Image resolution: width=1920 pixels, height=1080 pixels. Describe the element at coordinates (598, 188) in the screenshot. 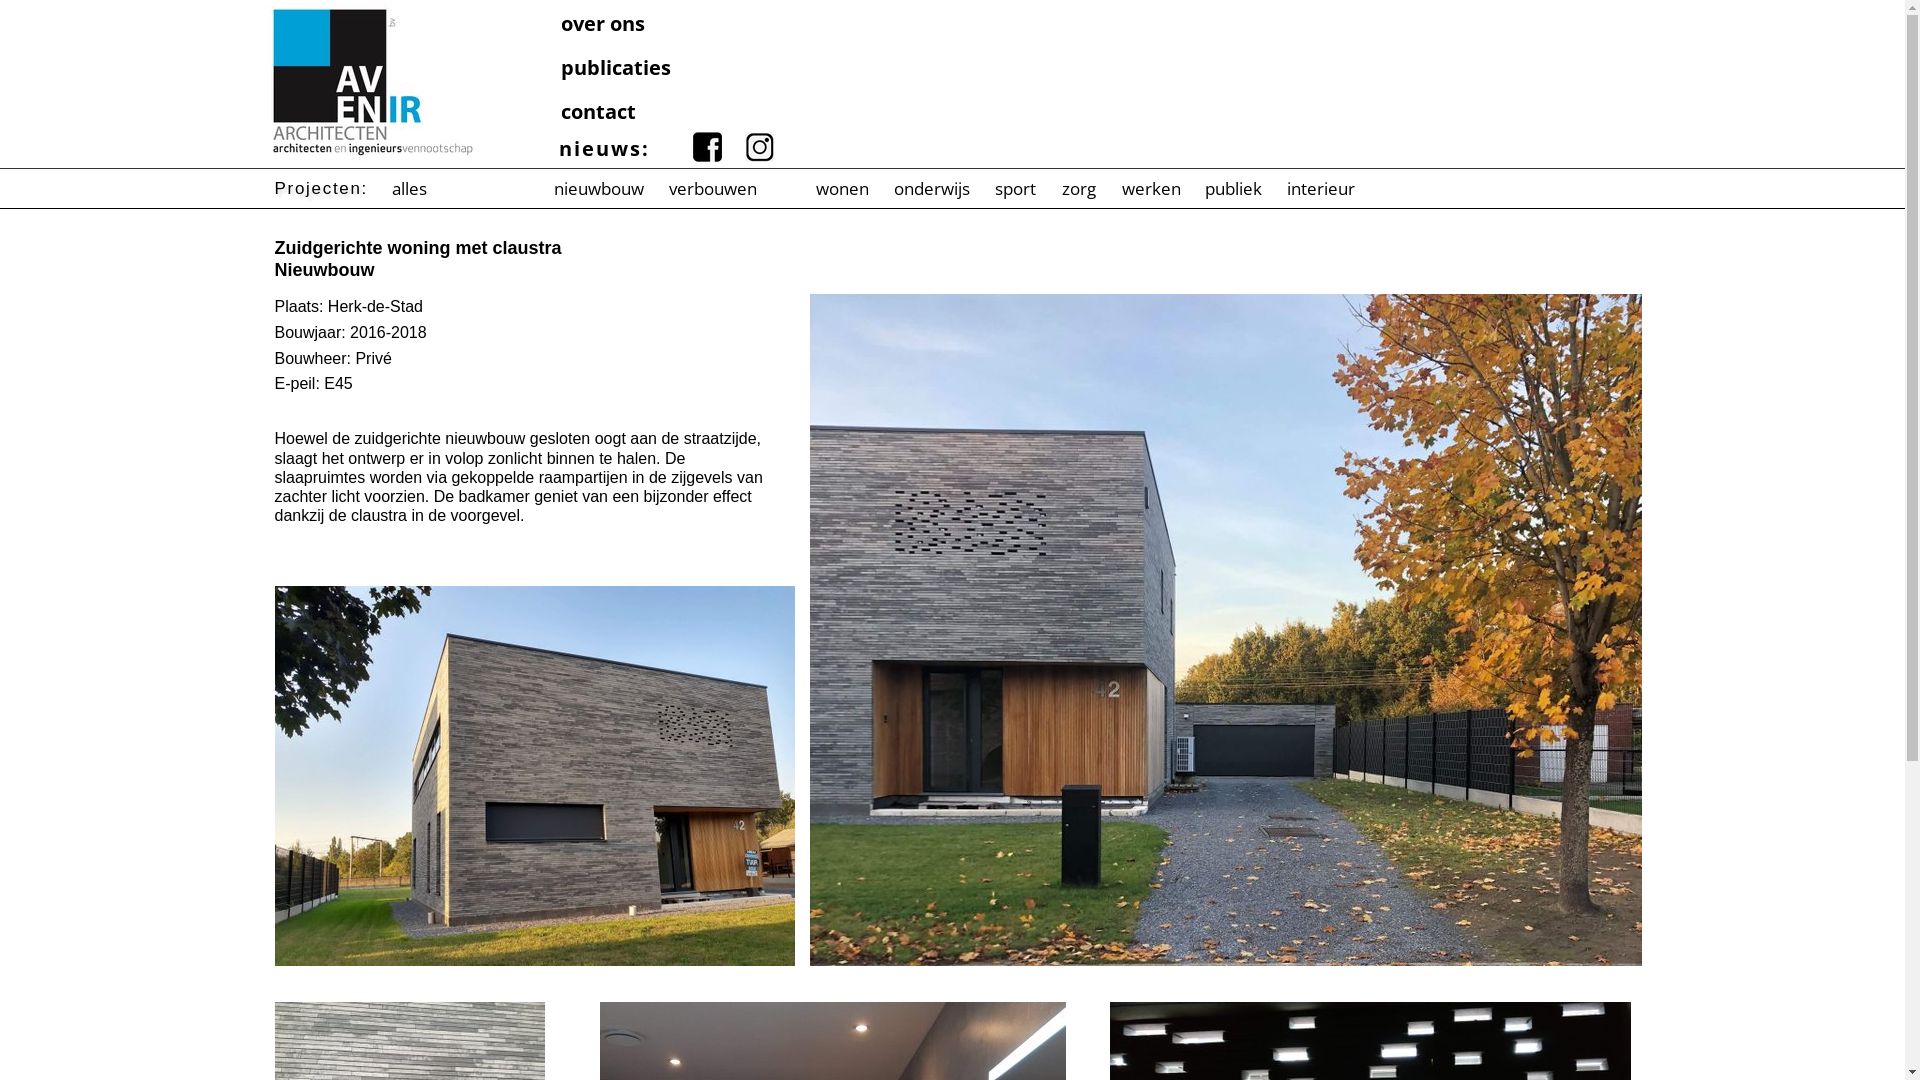

I see `nieuwbouw` at that location.